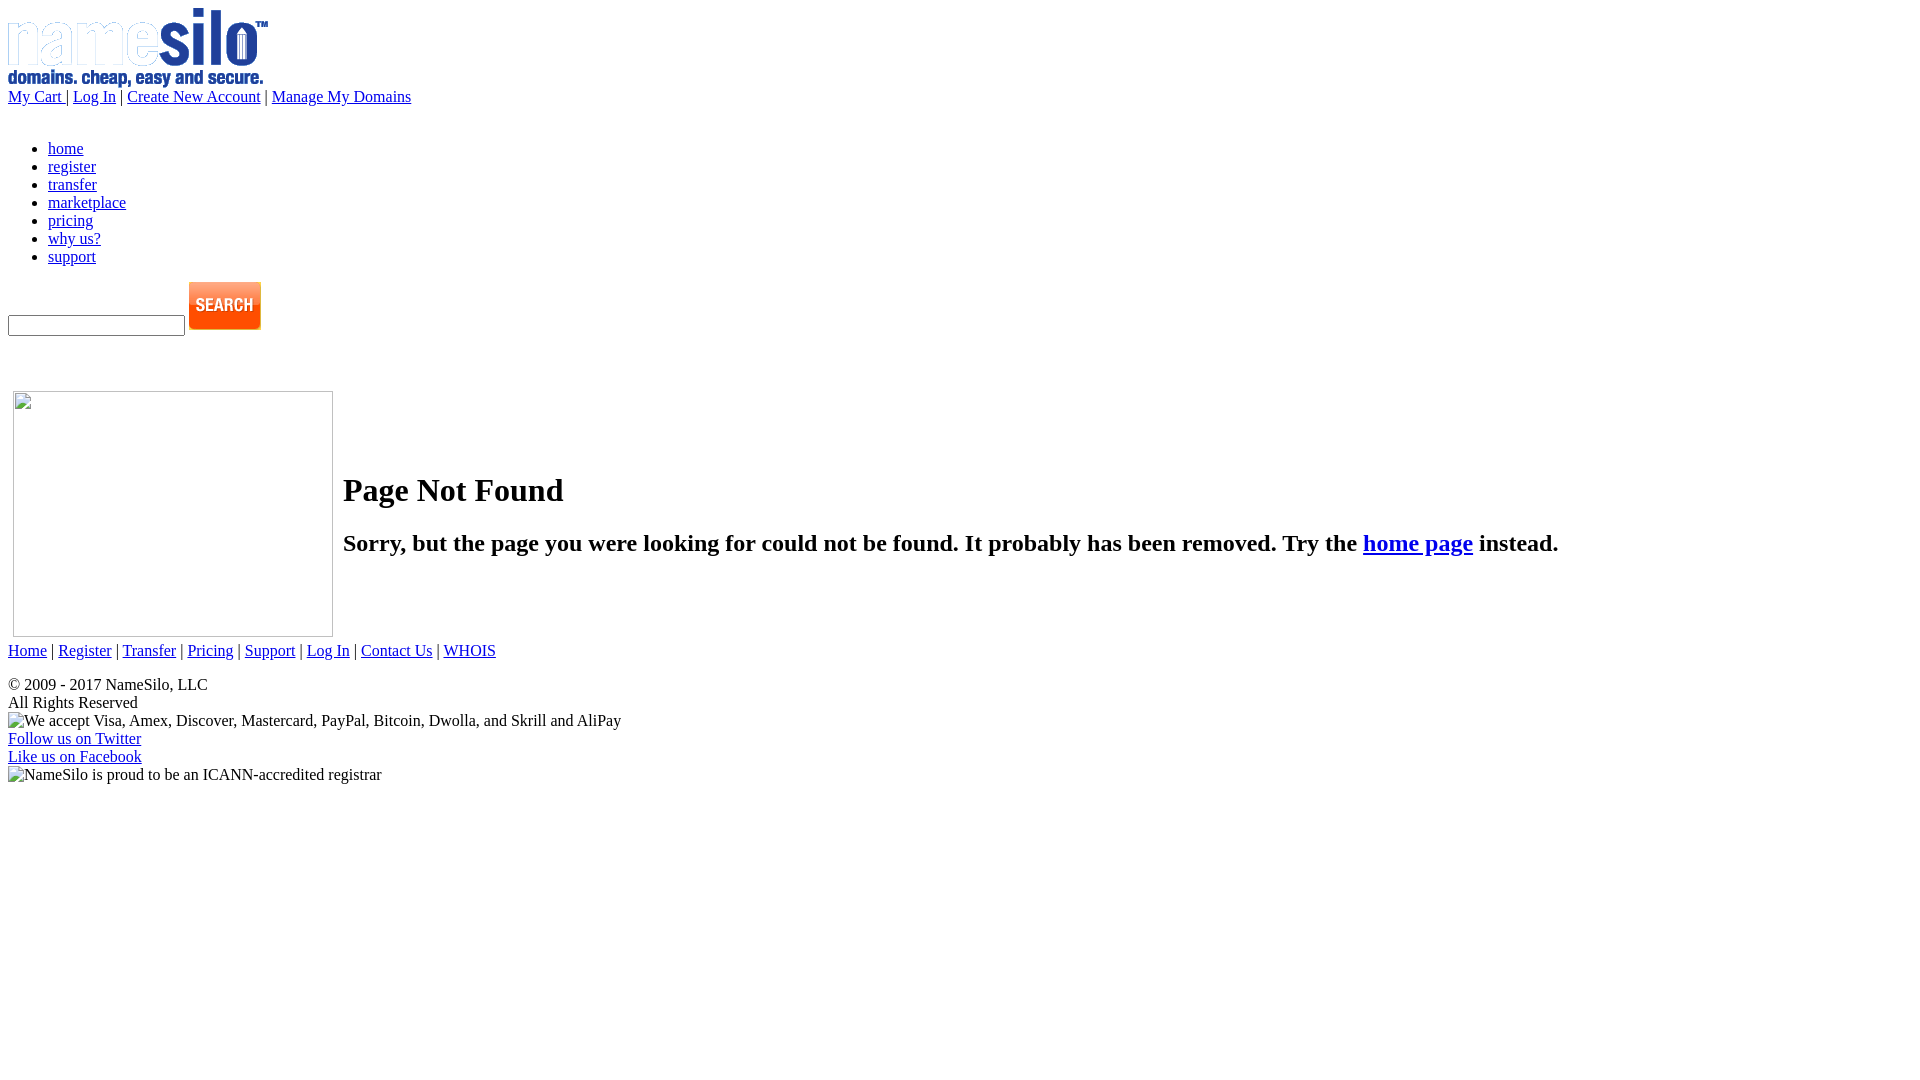 The height and width of the screenshot is (1080, 1920). I want to click on Follow us on Twitter, so click(74, 738).